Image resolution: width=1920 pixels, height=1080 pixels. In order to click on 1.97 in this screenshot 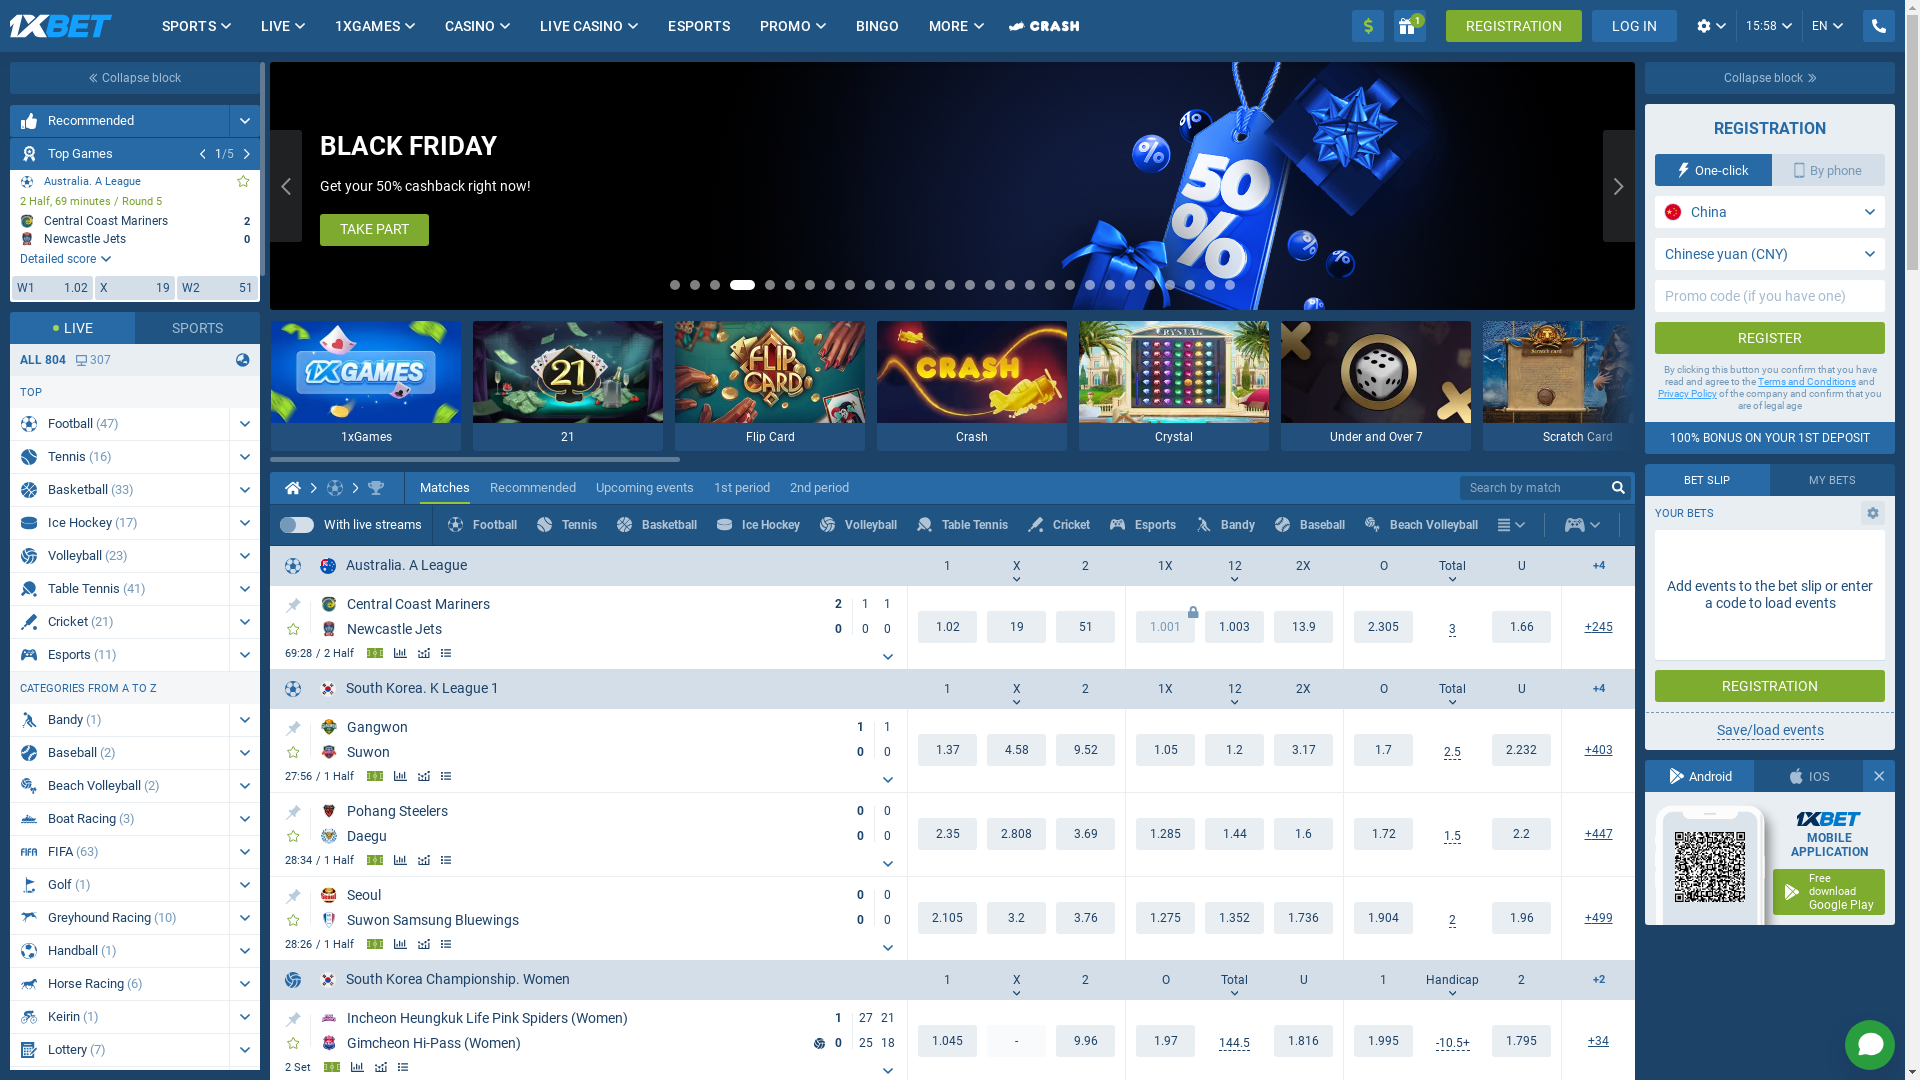, I will do `click(1304, 1041)`.